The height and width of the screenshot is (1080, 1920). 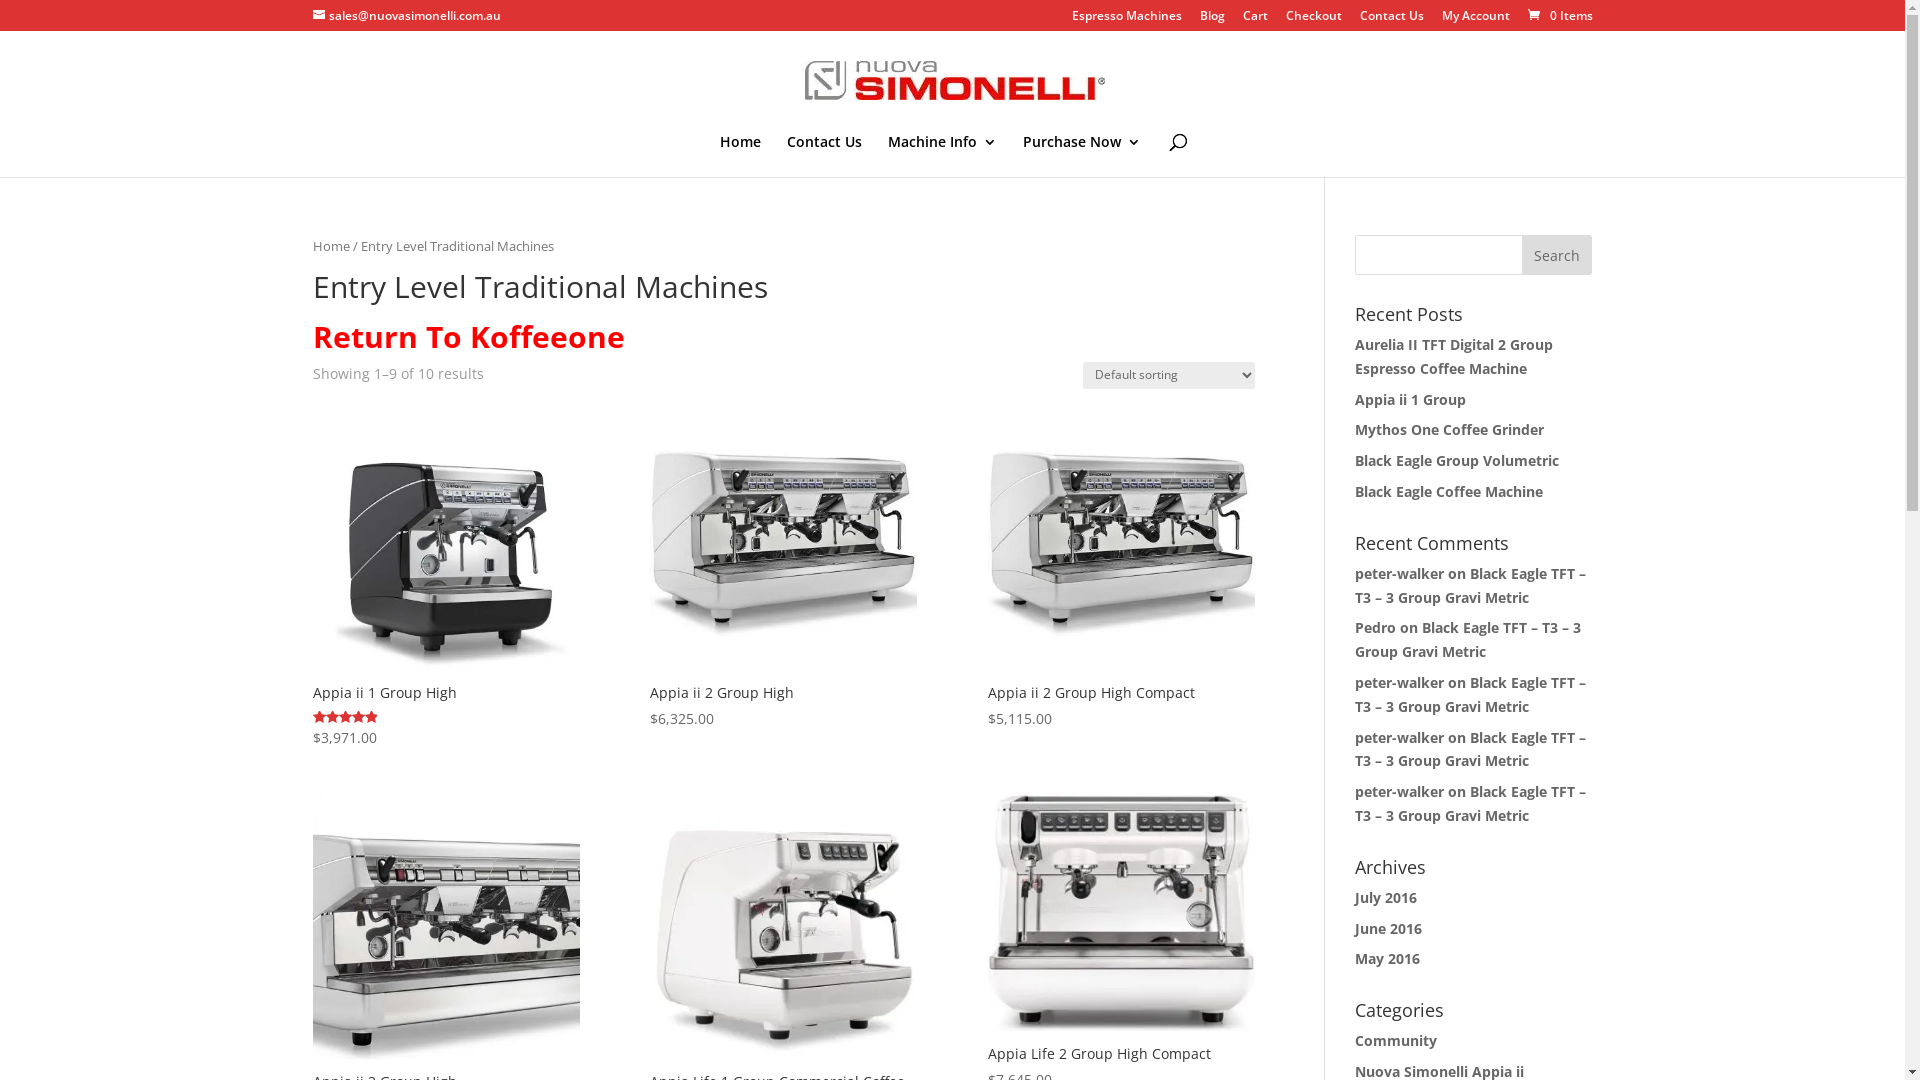 What do you see at coordinates (1558, 16) in the screenshot?
I see `0 Items` at bounding box center [1558, 16].